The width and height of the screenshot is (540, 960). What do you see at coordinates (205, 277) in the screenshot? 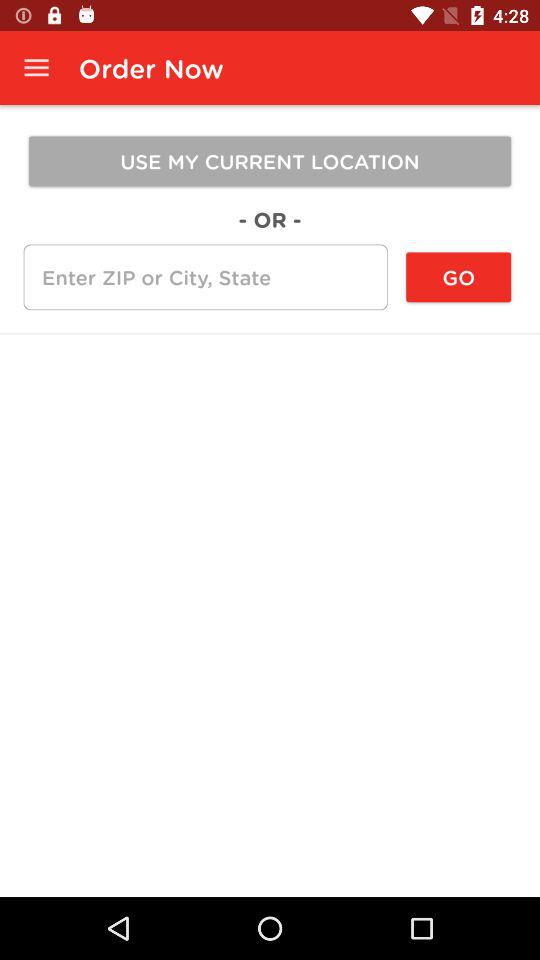
I see `click item to the left of the go` at bounding box center [205, 277].